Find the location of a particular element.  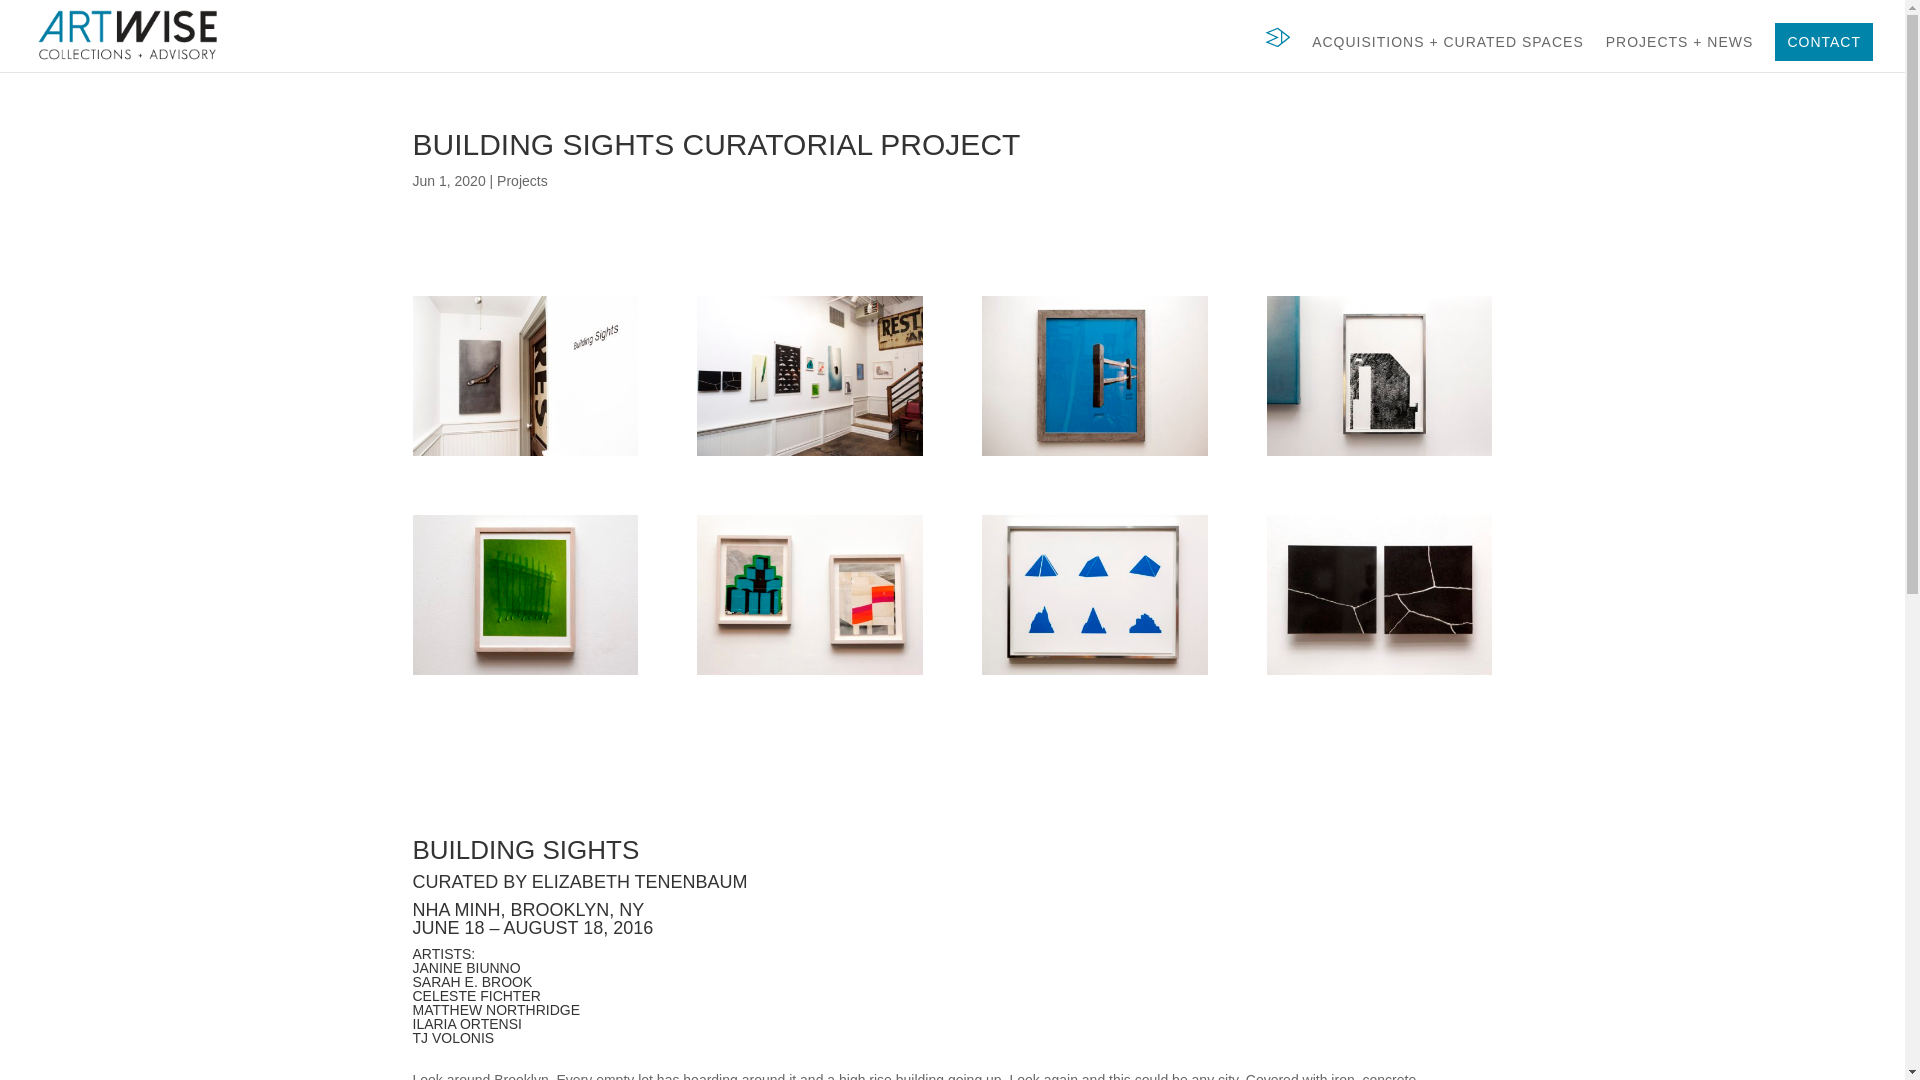

Building.Sights.22 is located at coordinates (1379, 456).